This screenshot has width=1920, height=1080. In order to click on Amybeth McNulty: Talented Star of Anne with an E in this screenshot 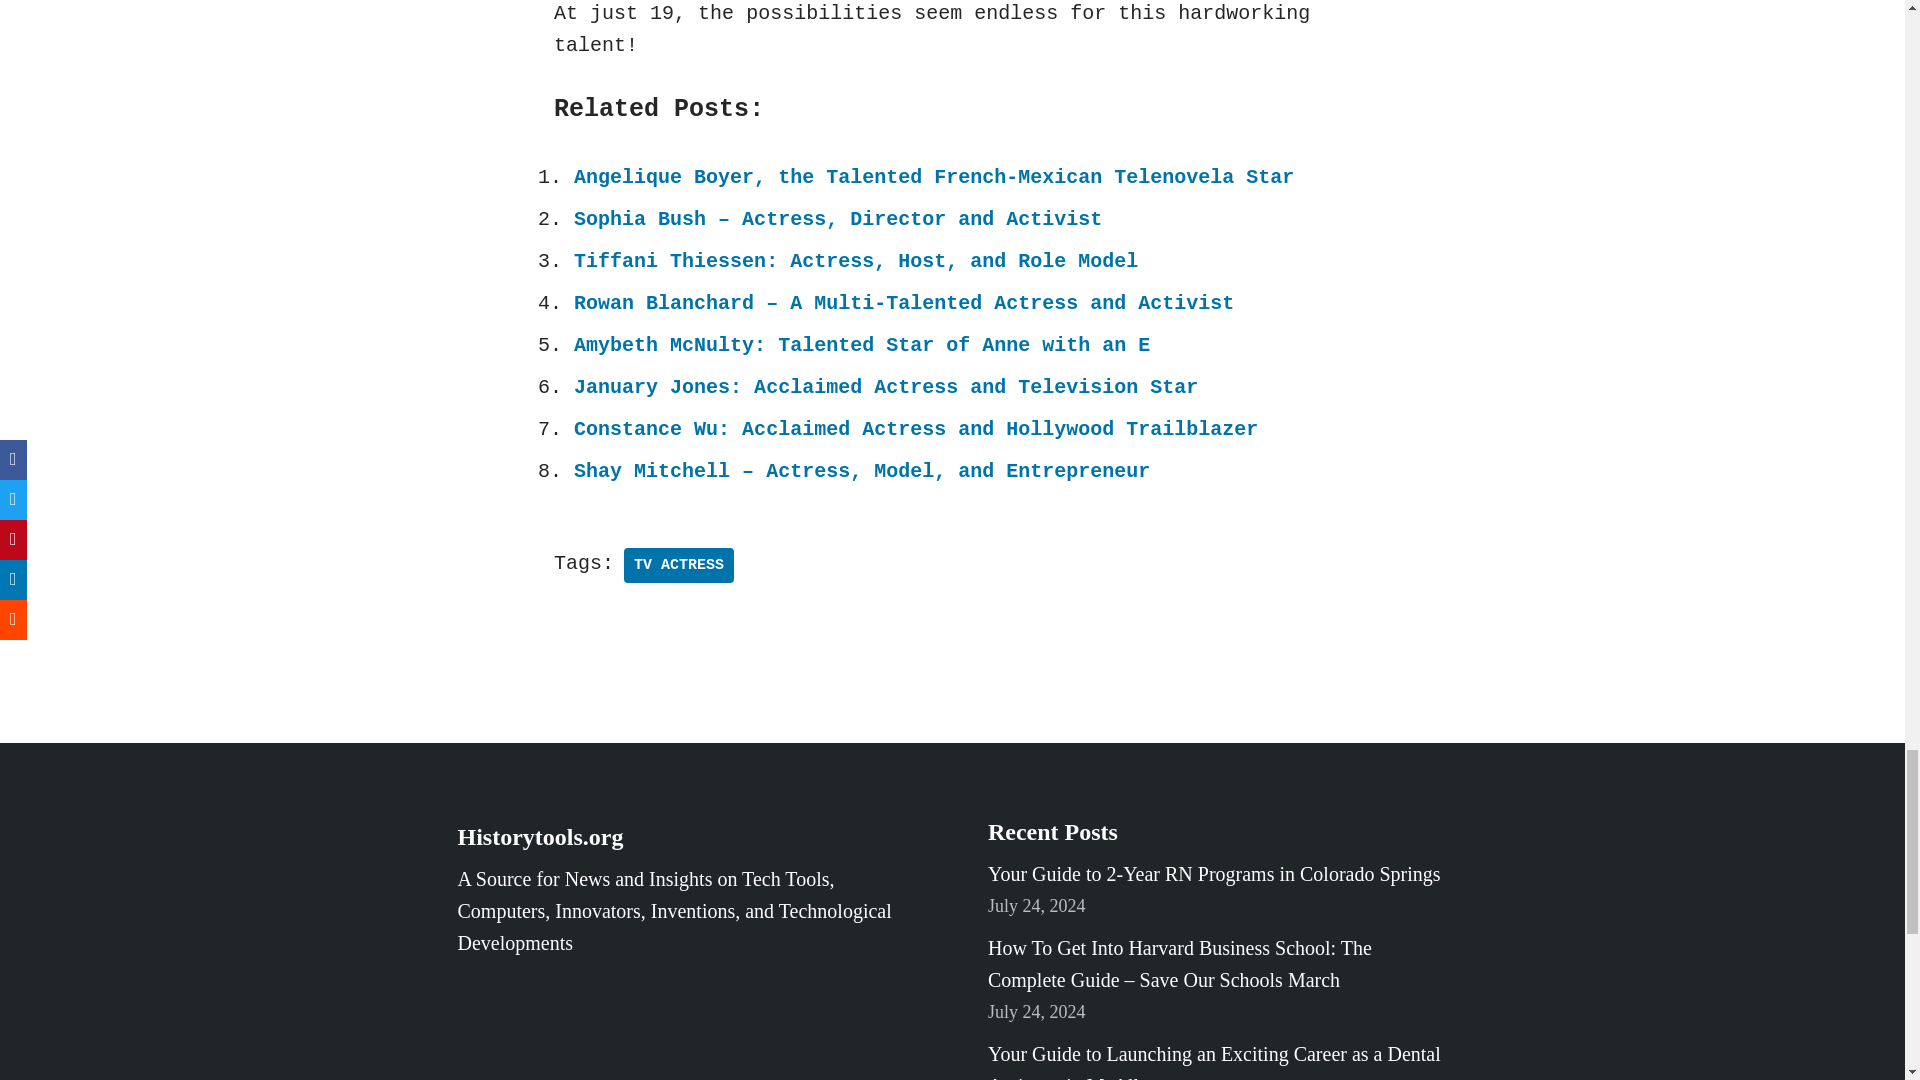, I will do `click(862, 345)`.